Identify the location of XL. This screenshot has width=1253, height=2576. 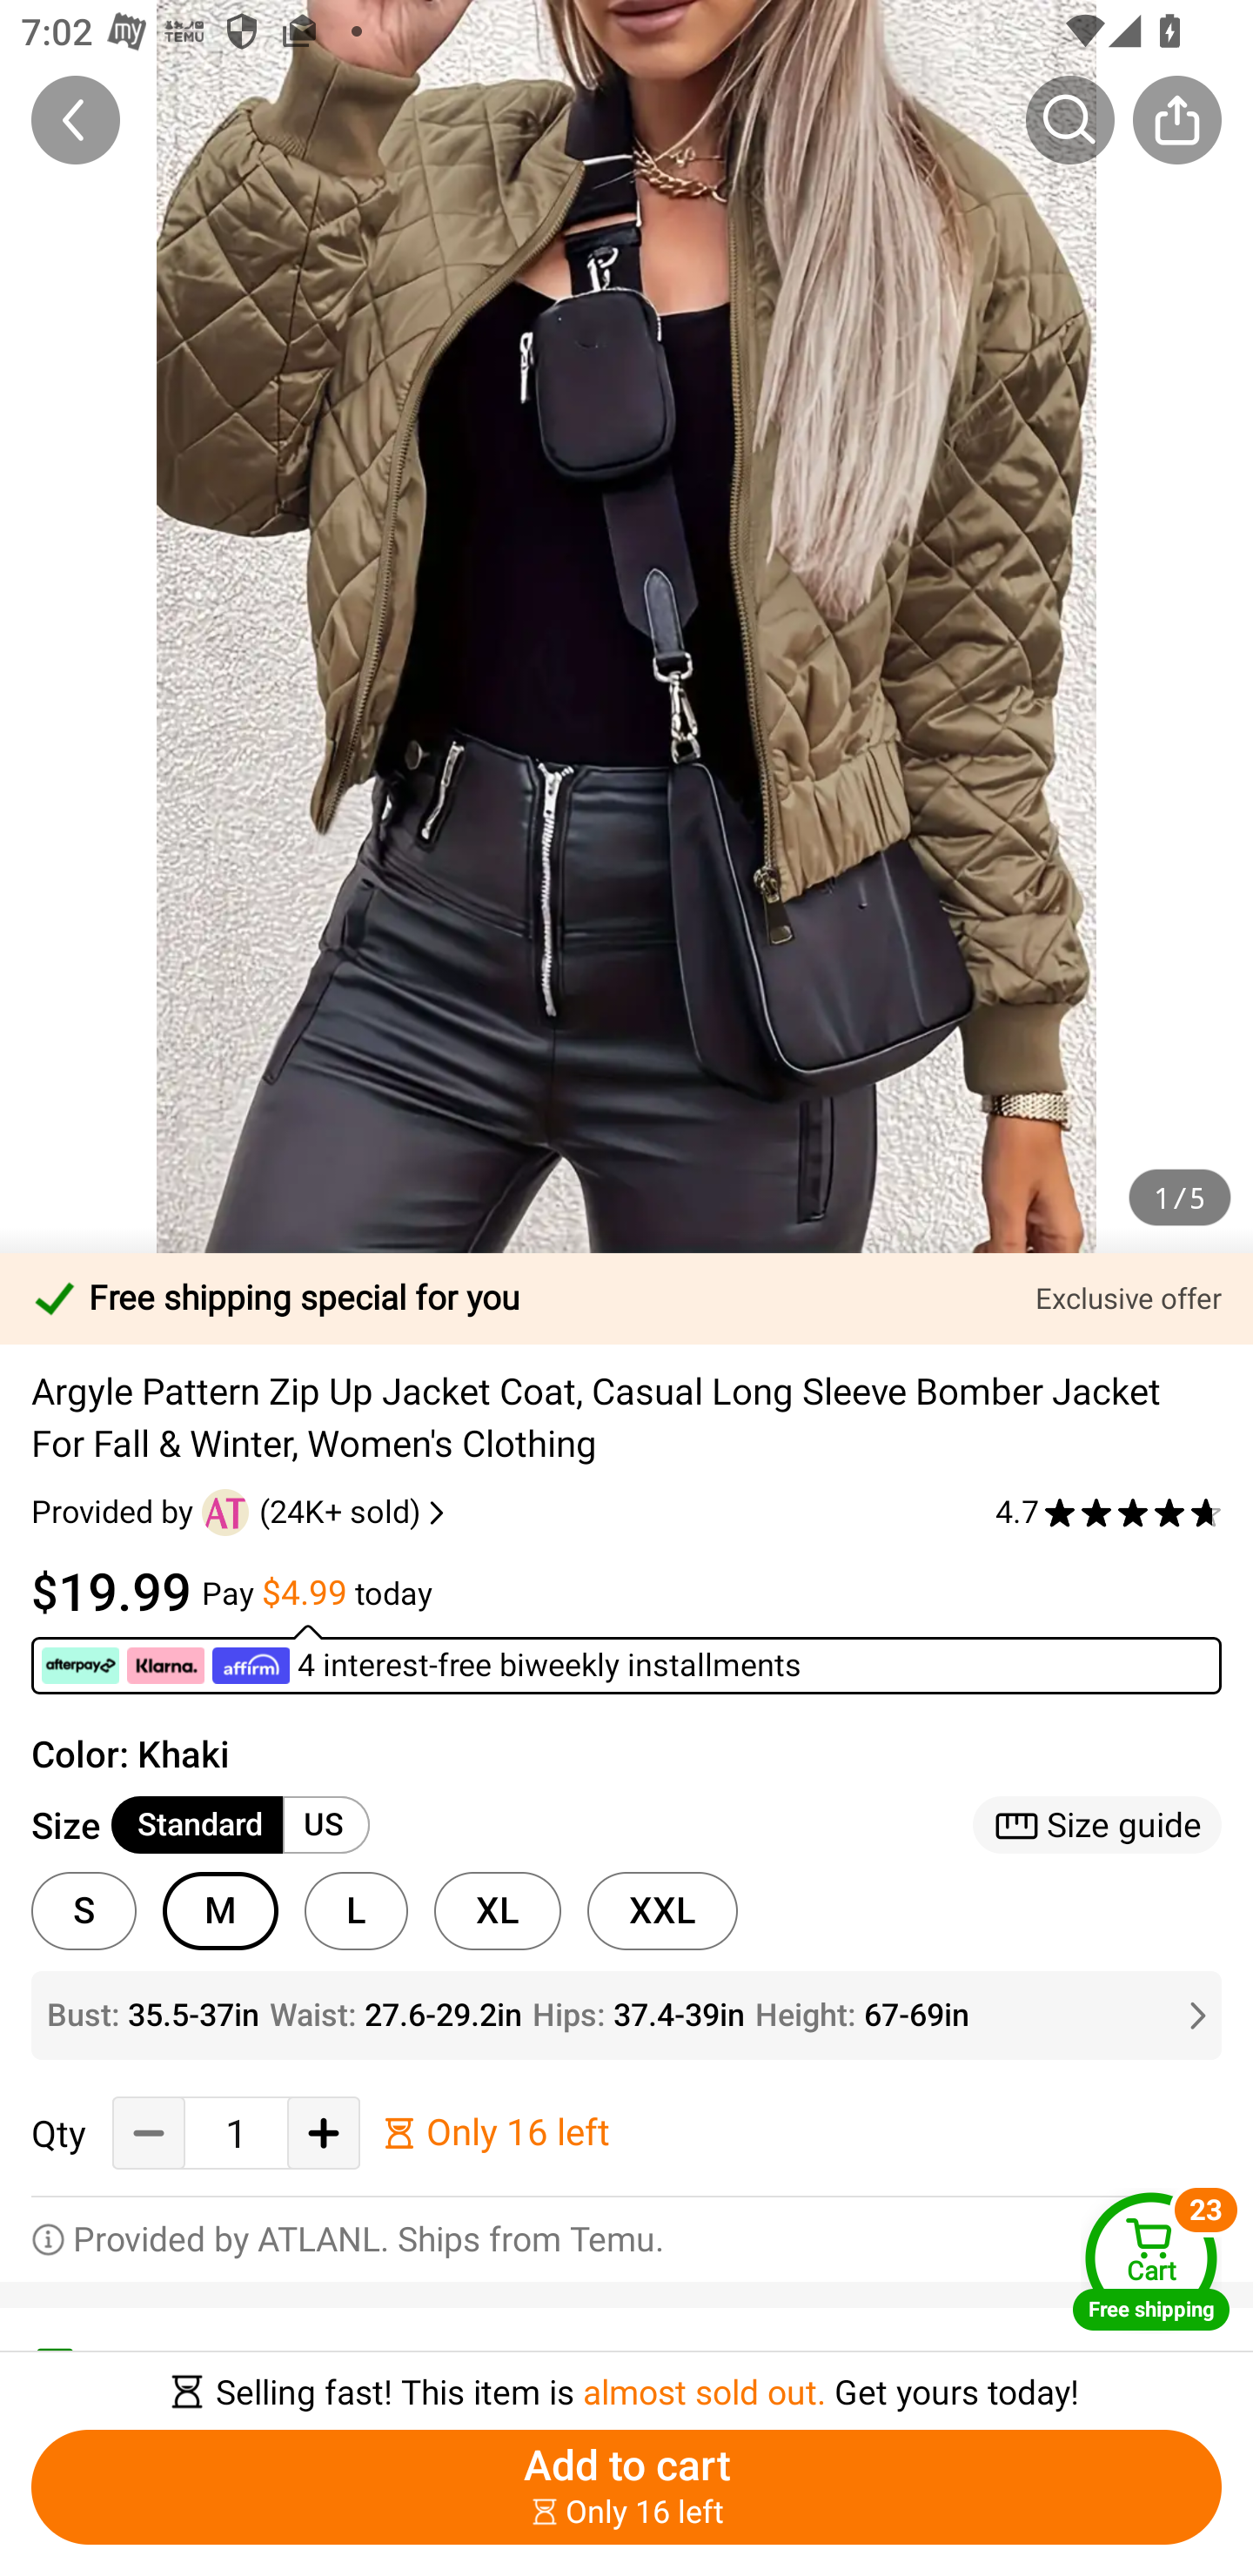
(498, 1911).